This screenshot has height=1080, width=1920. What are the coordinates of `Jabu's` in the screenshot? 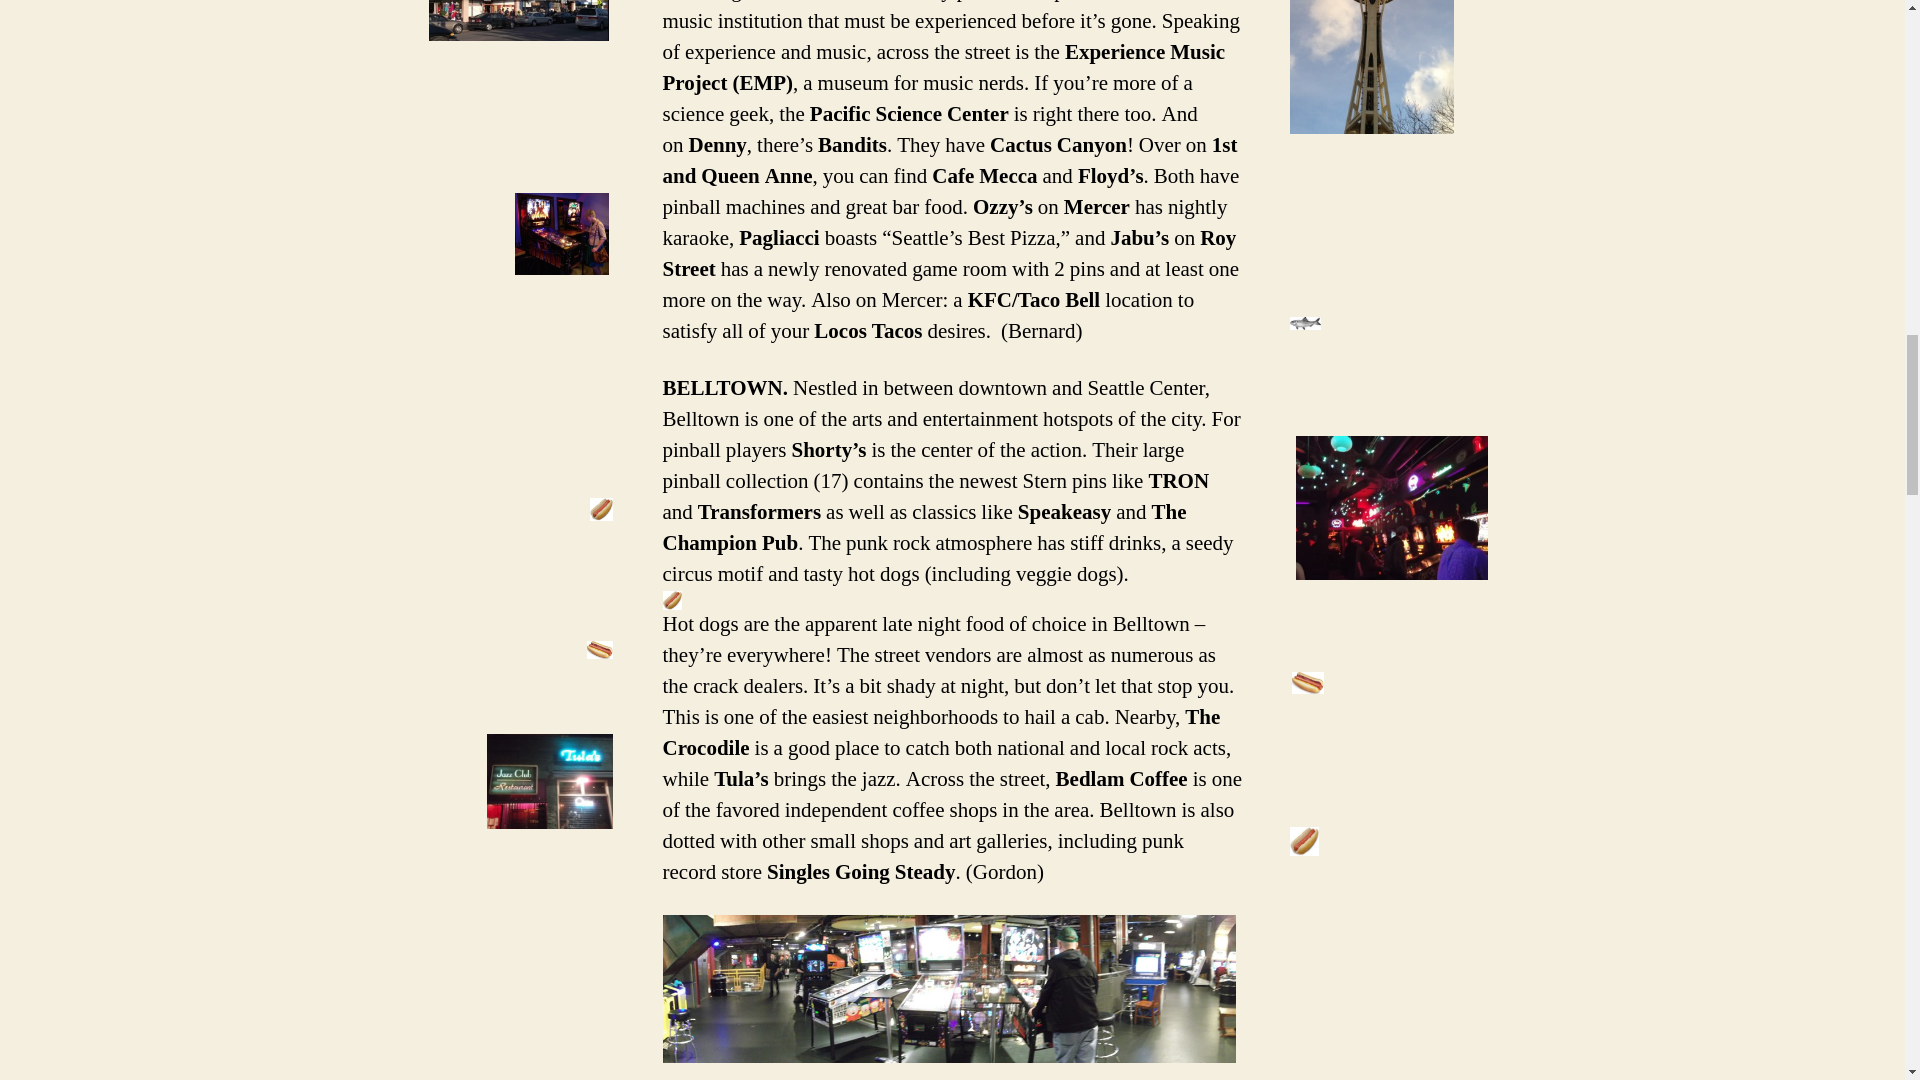 It's located at (561, 234).